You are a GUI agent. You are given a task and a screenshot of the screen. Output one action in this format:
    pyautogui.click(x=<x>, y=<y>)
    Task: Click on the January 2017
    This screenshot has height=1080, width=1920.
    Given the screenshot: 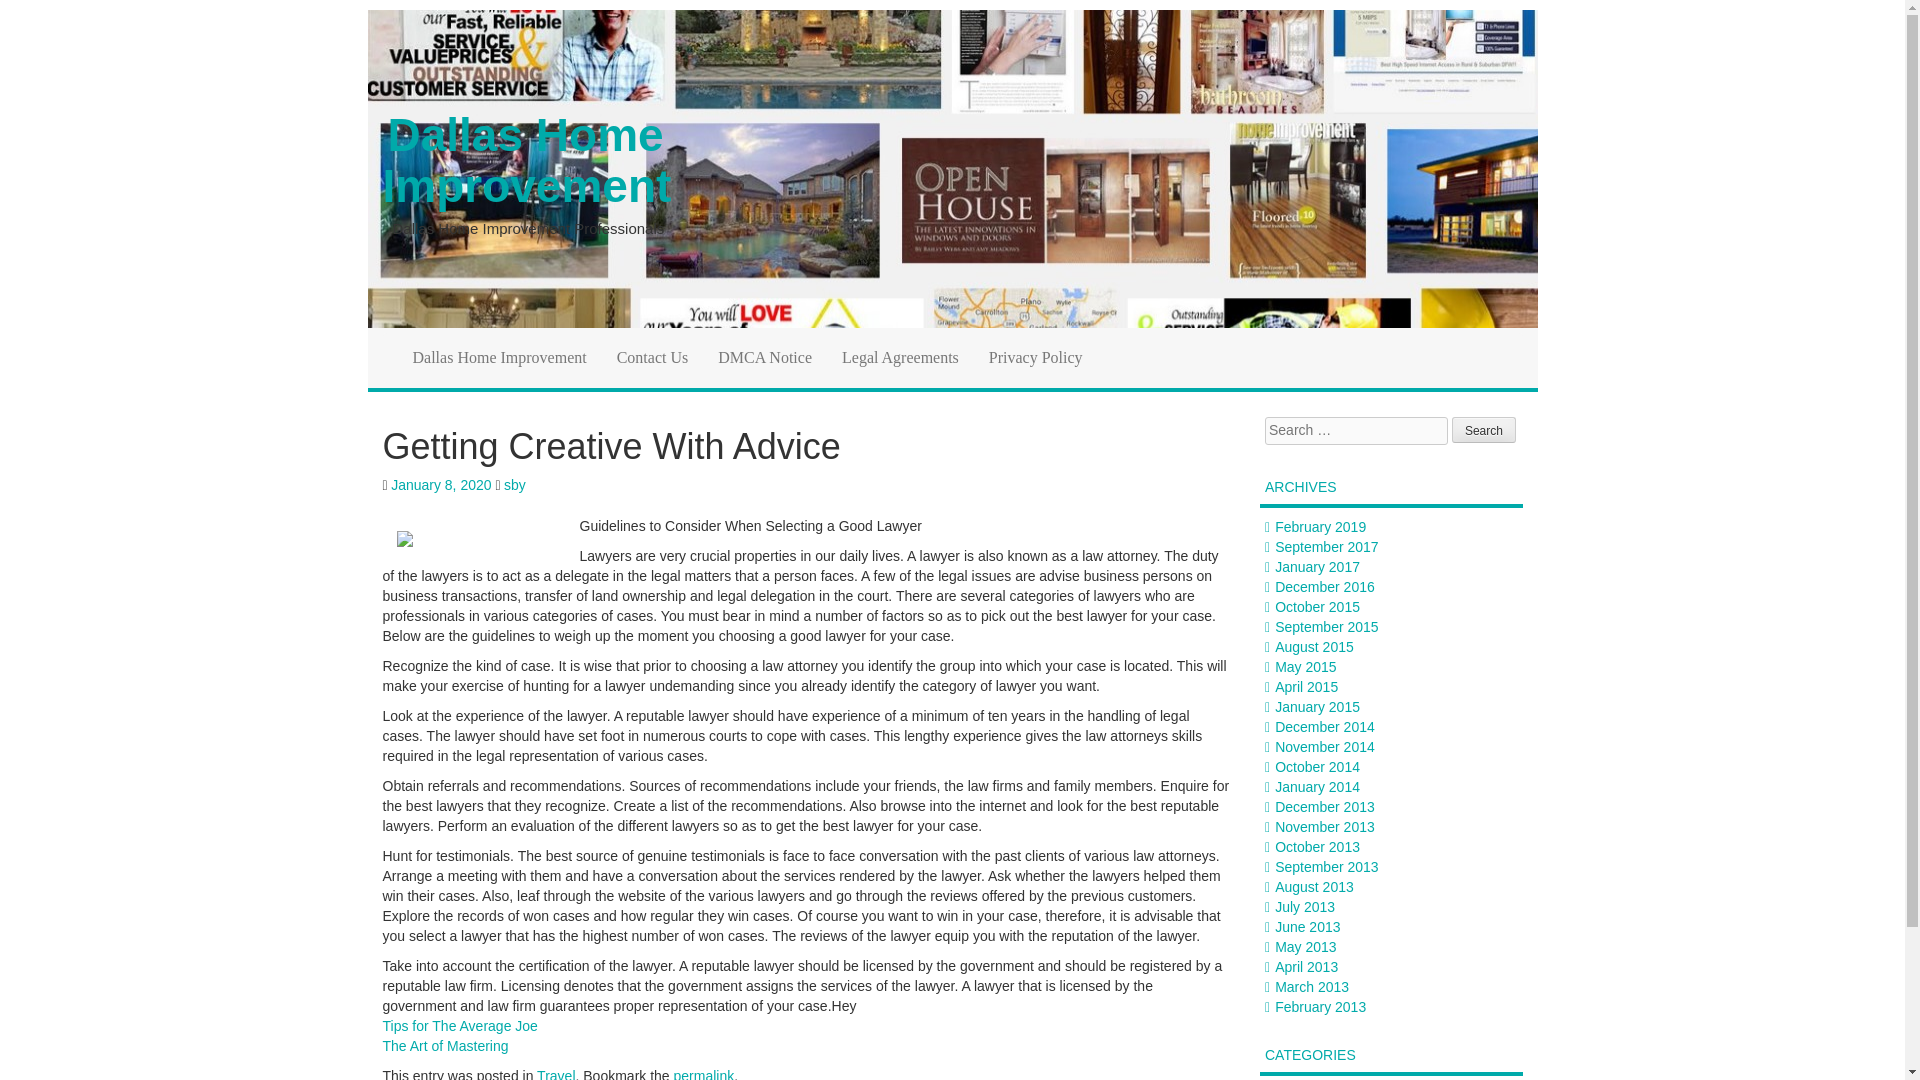 What is the action you would take?
    pyautogui.click(x=1316, y=566)
    